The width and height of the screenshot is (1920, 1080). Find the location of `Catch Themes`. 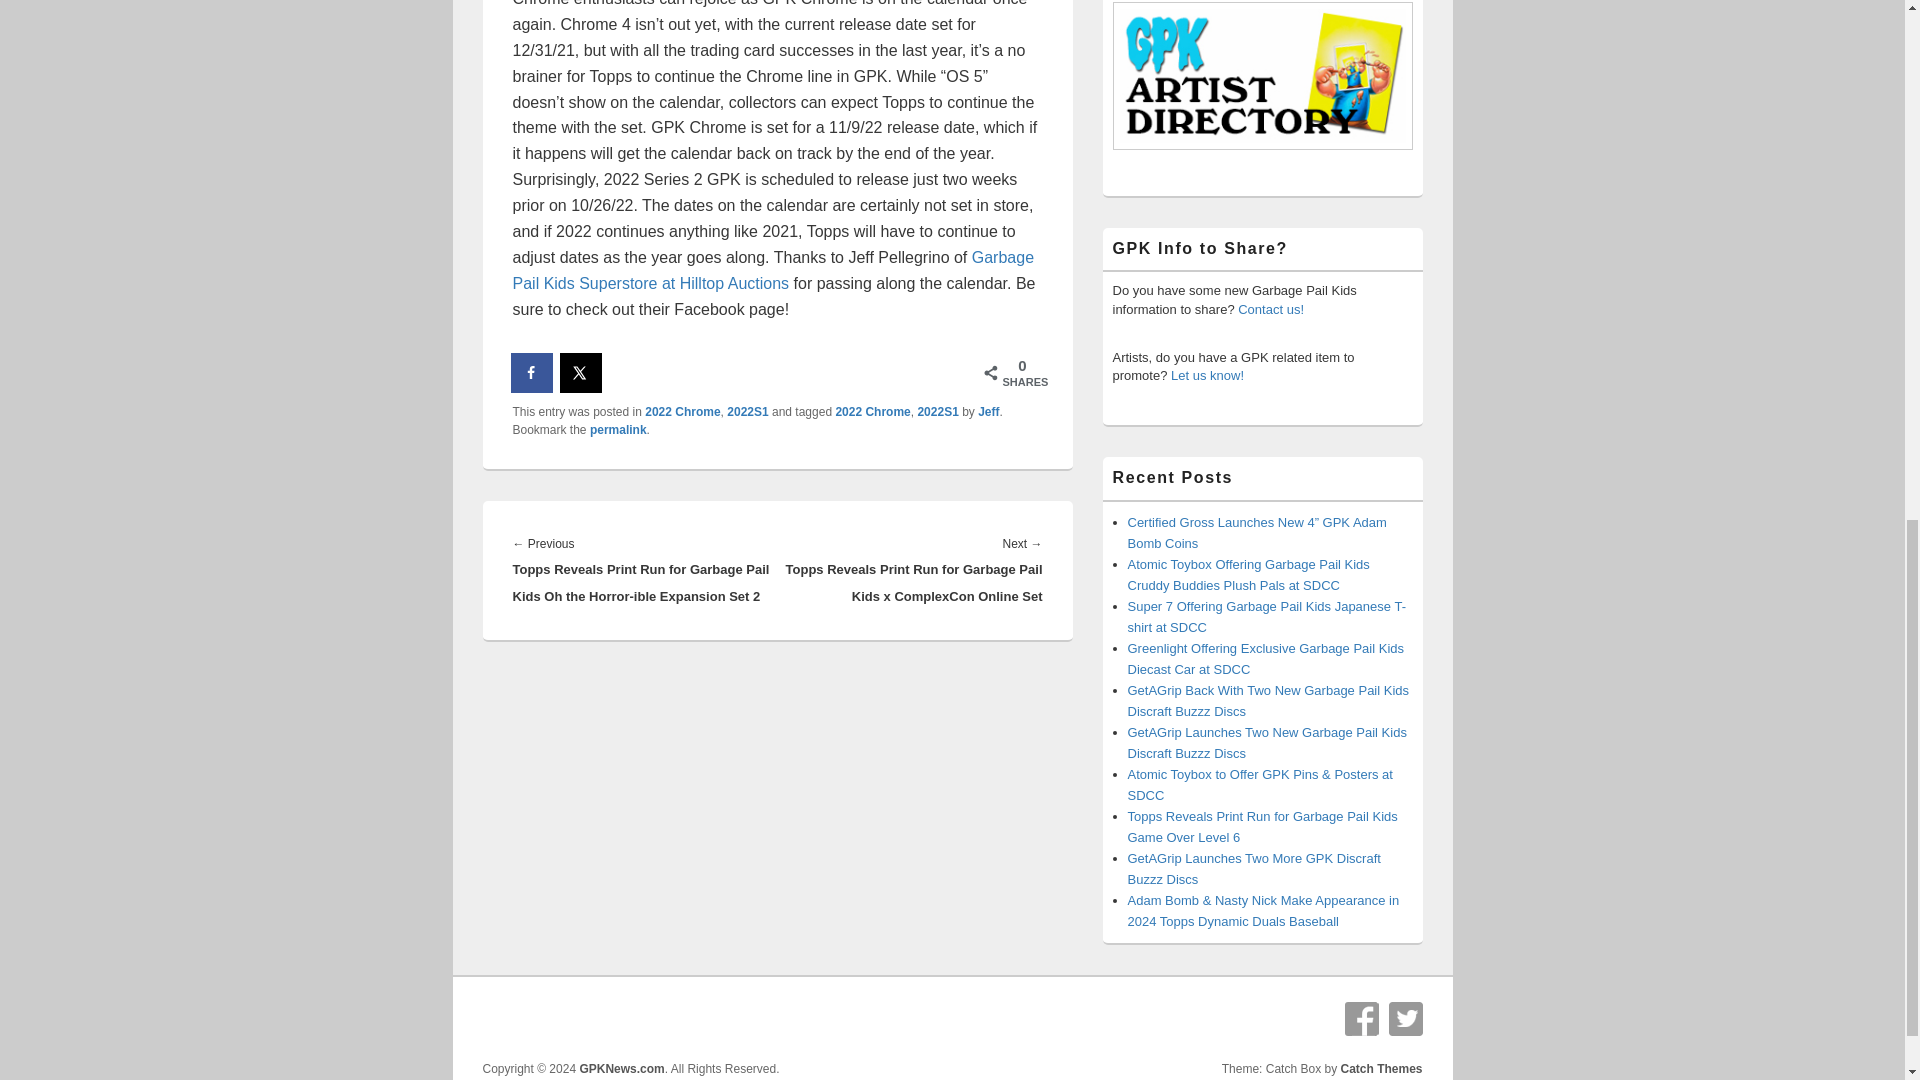

Catch Themes is located at coordinates (1381, 1068).